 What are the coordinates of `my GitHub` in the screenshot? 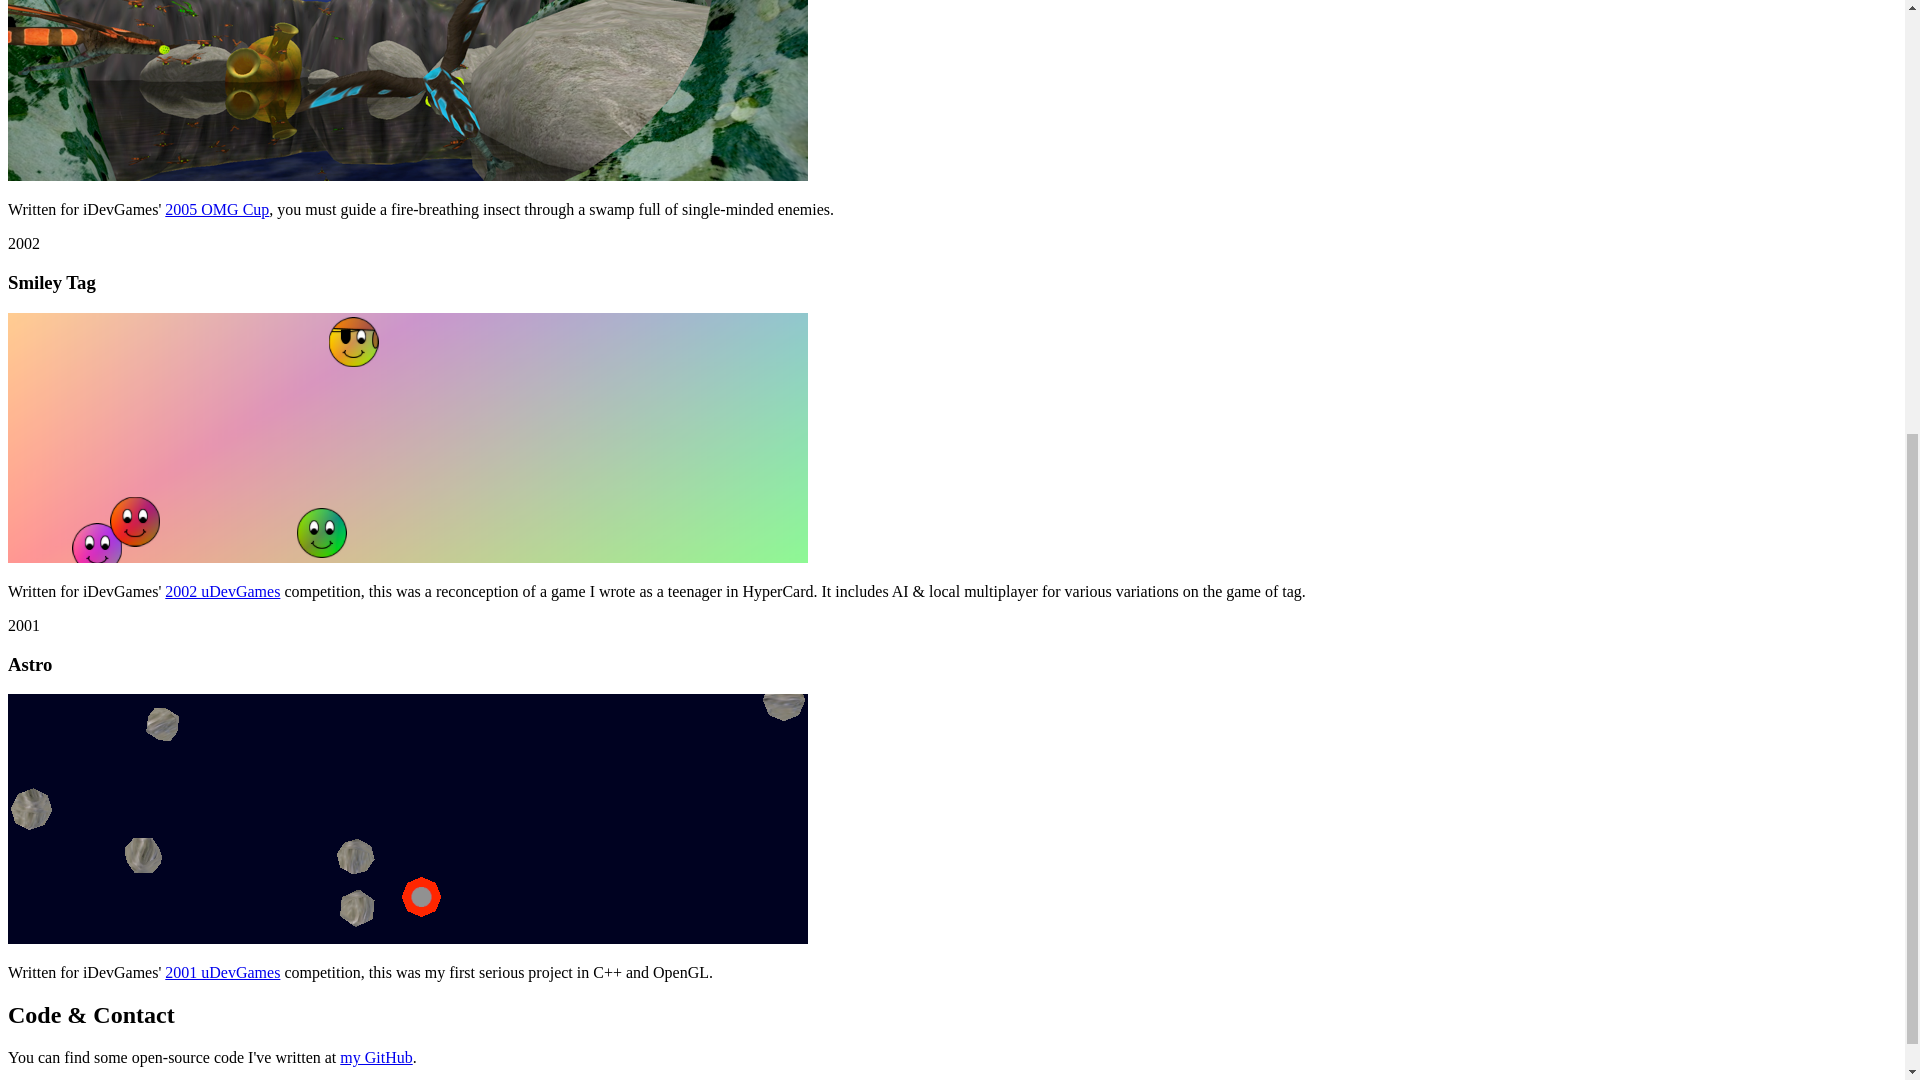 It's located at (376, 1056).